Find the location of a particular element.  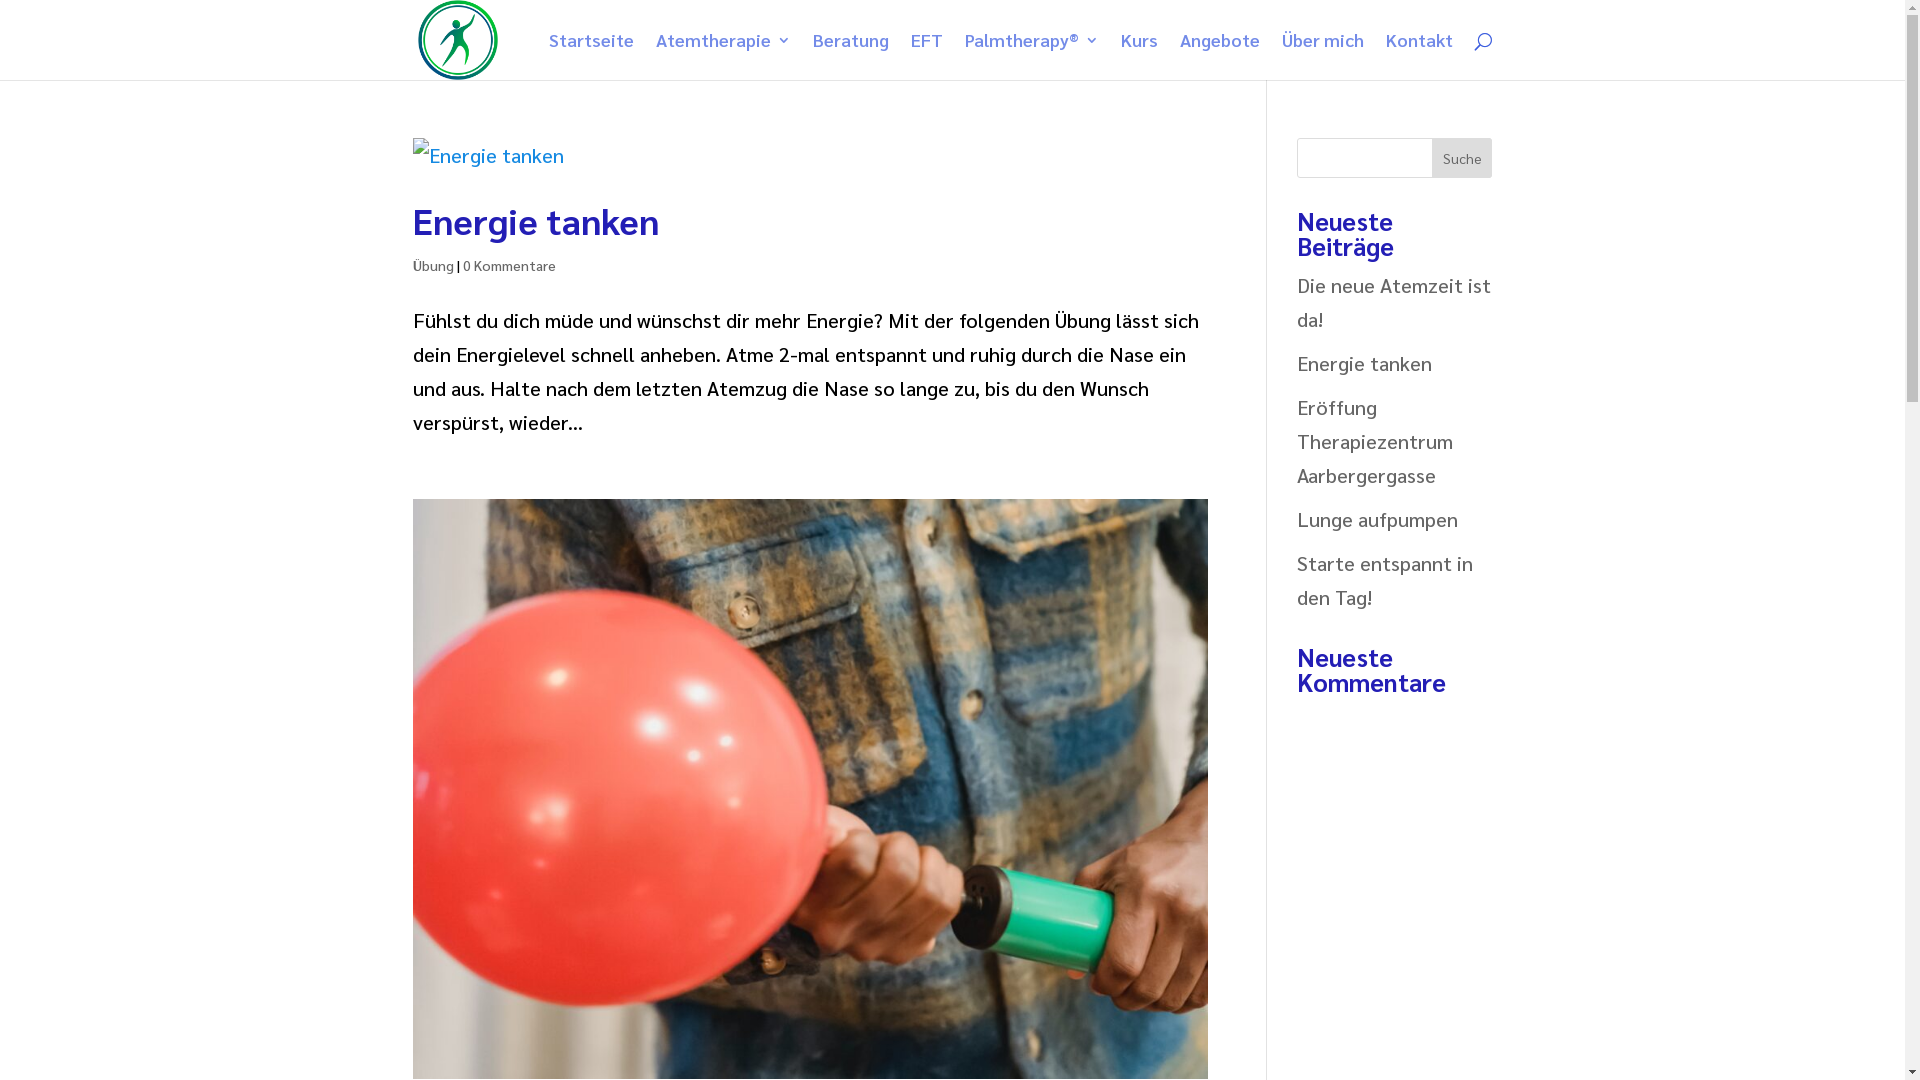

Beratung is located at coordinates (850, 56).